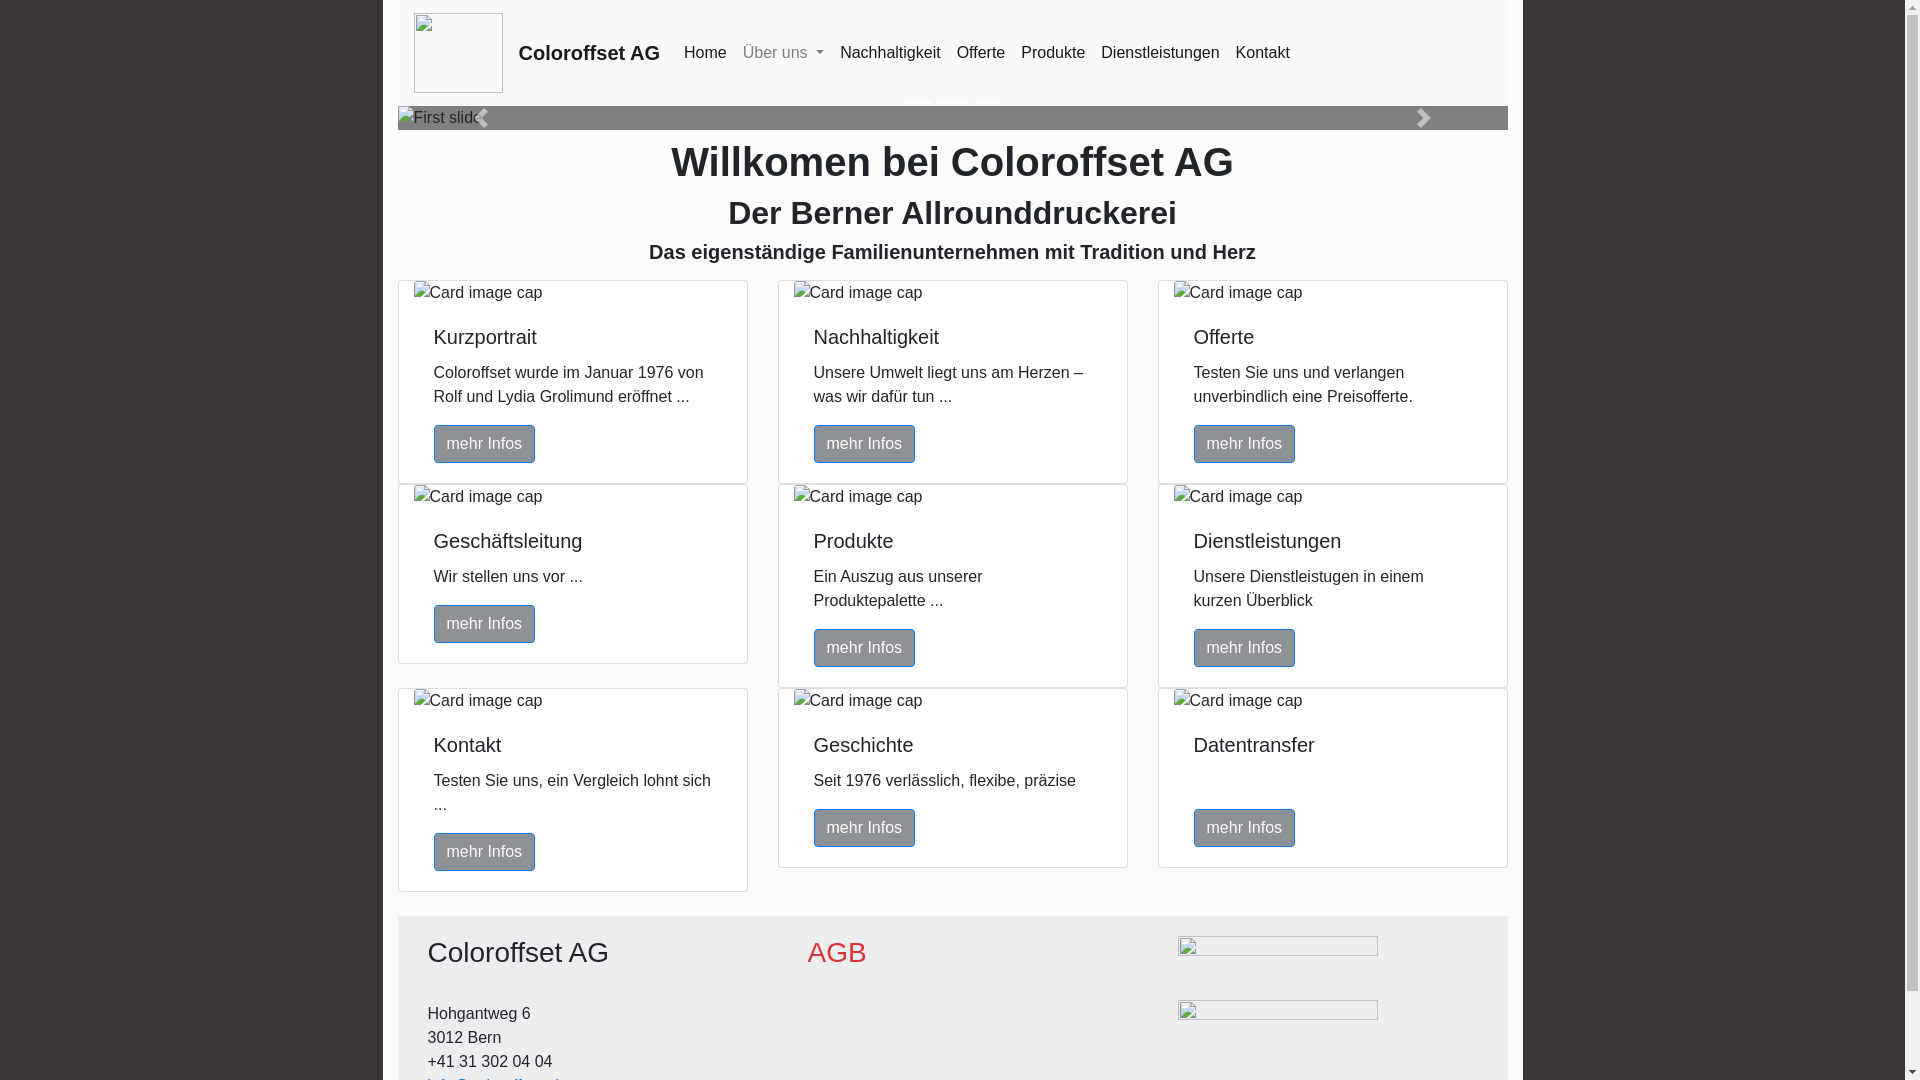  I want to click on Next, so click(1424, 118).